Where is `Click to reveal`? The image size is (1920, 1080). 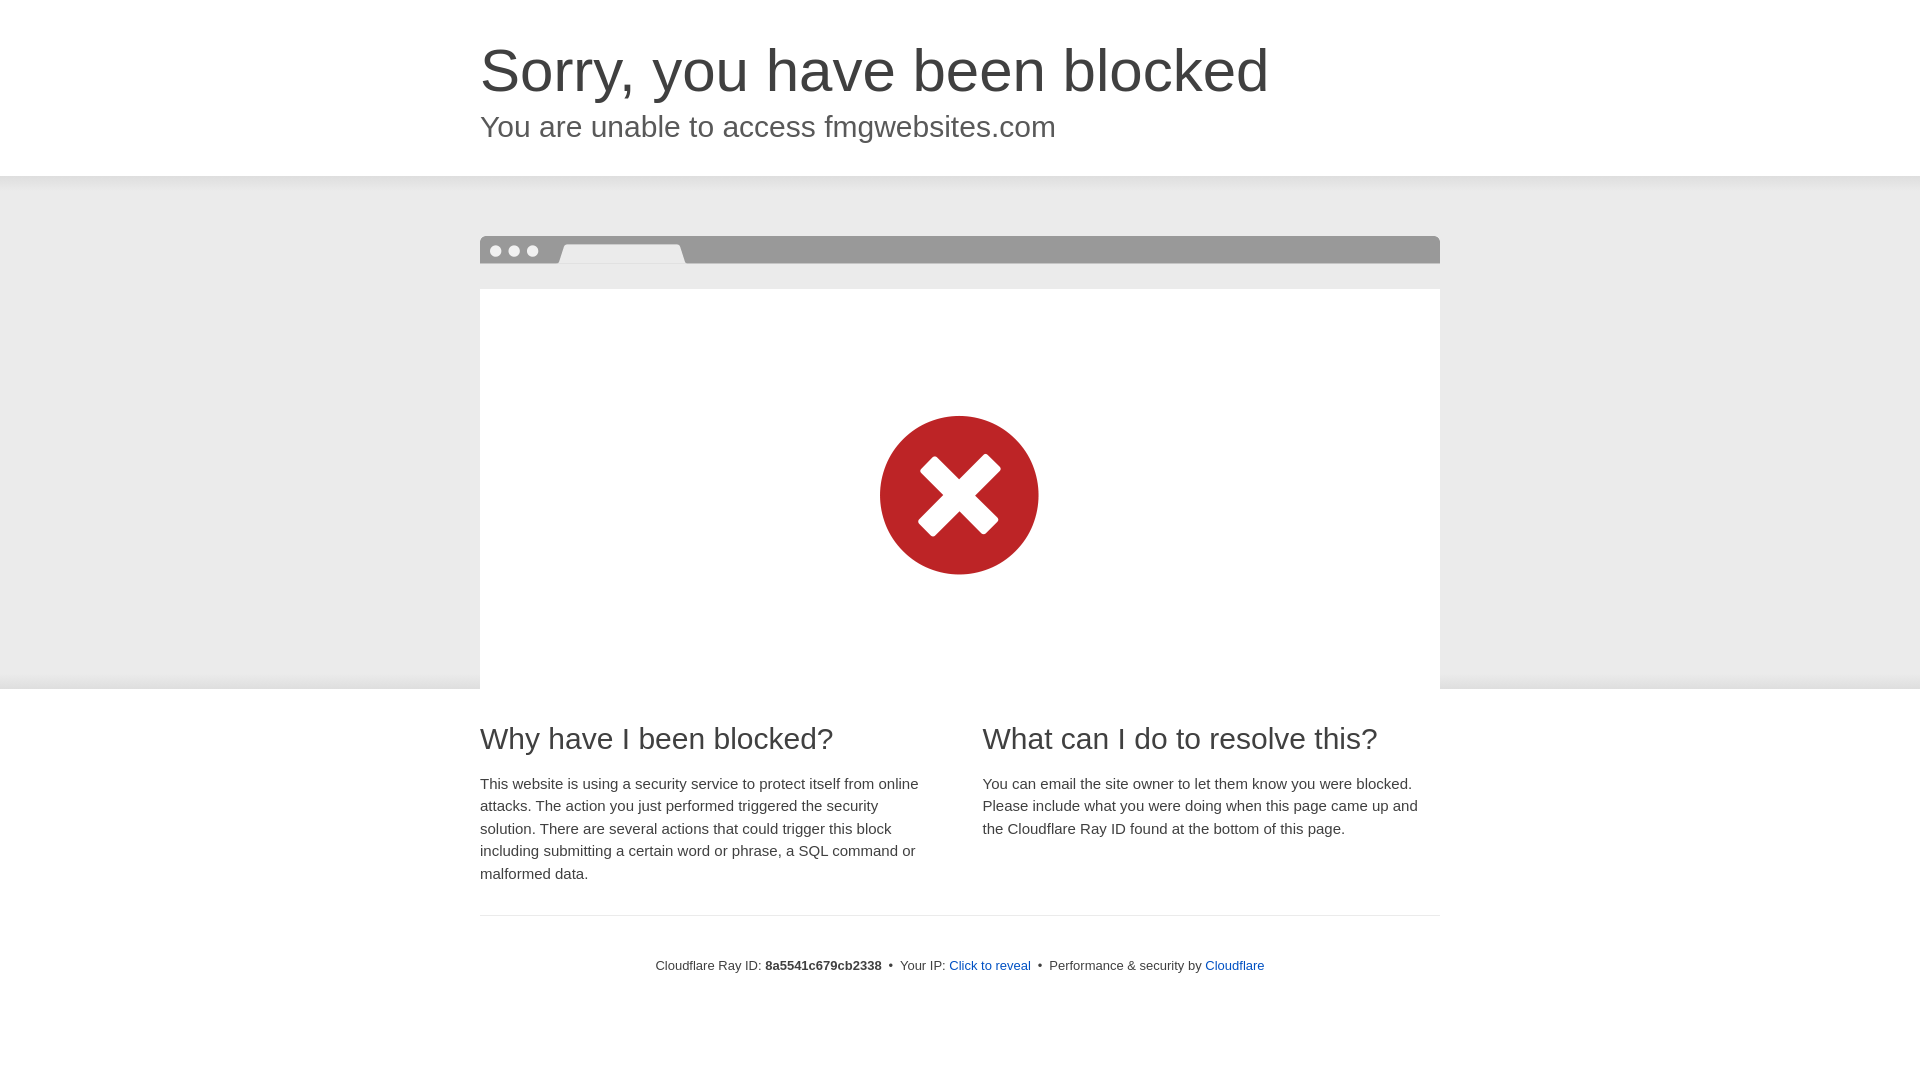 Click to reveal is located at coordinates (990, 966).